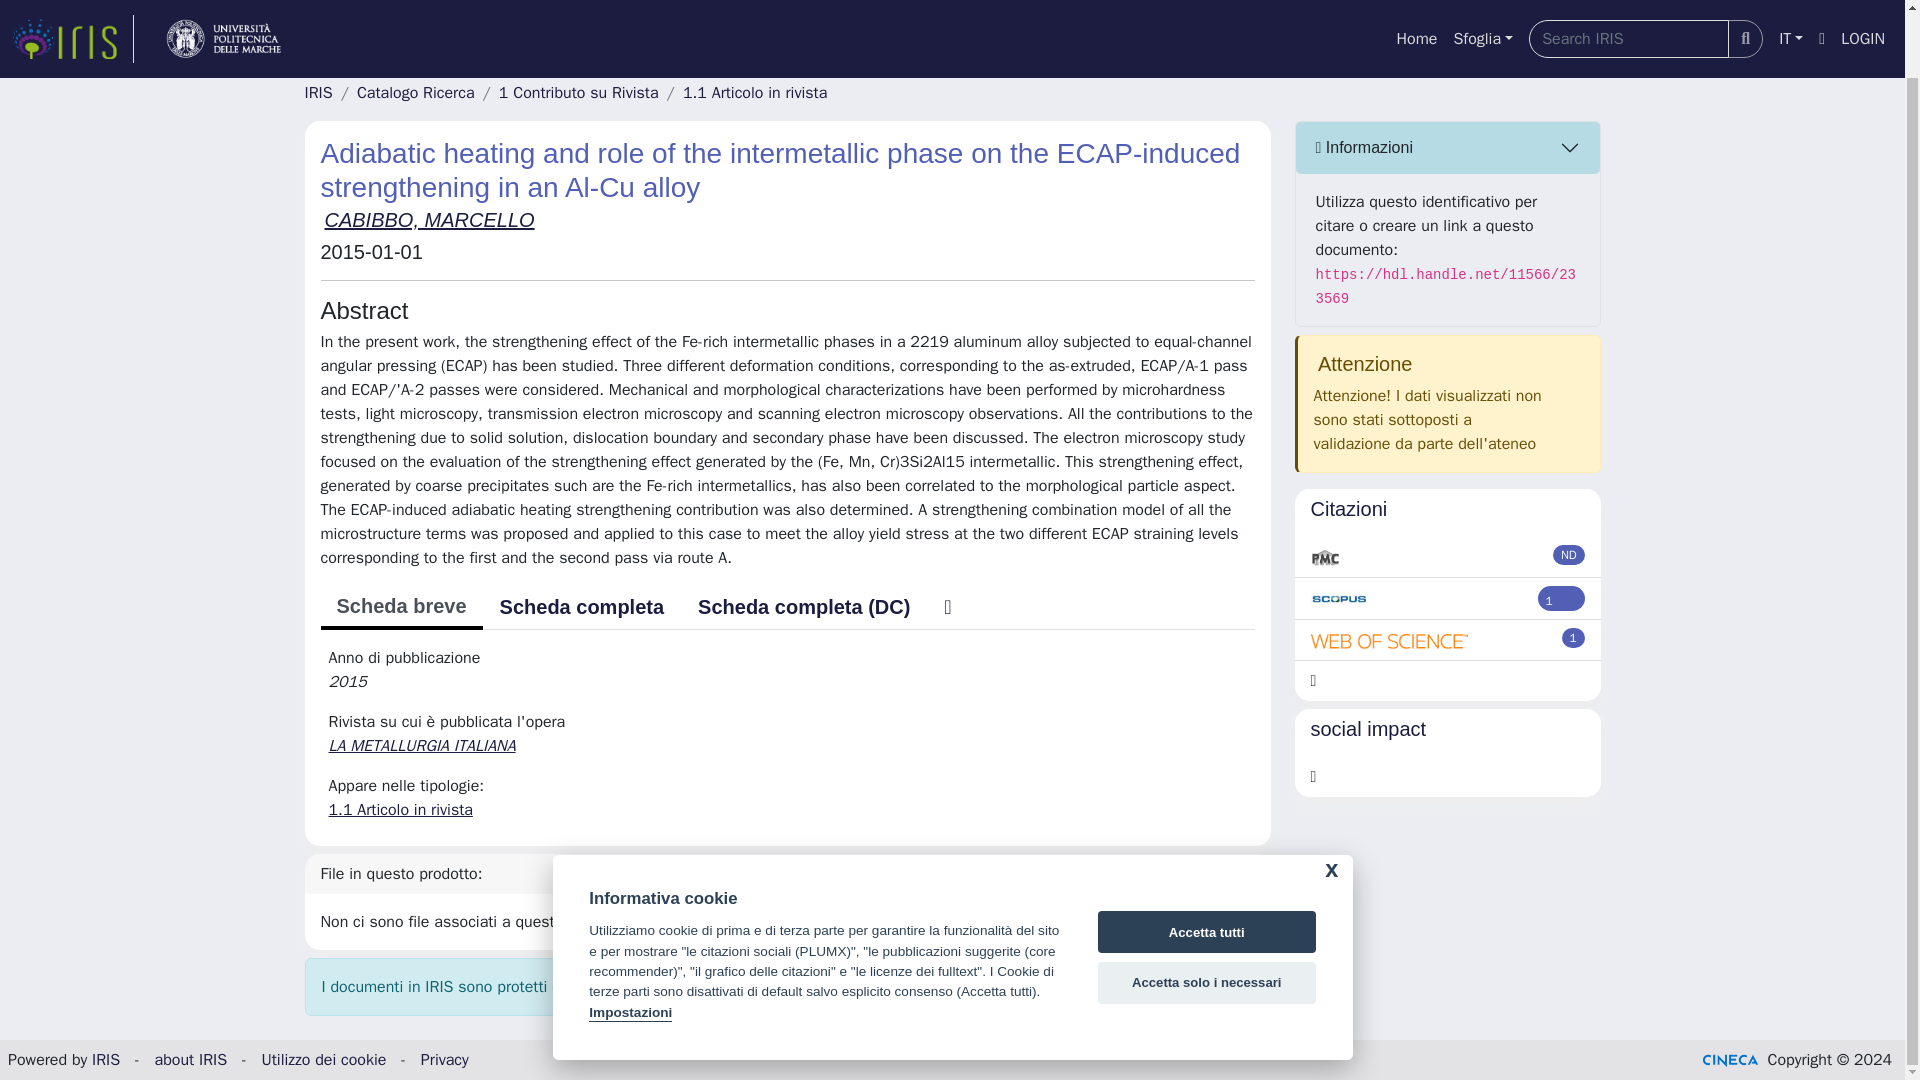 Image resolution: width=1920 pixels, height=1080 pixels. I want to click on 1.1 Articolo in rivista, so click(755, 92).